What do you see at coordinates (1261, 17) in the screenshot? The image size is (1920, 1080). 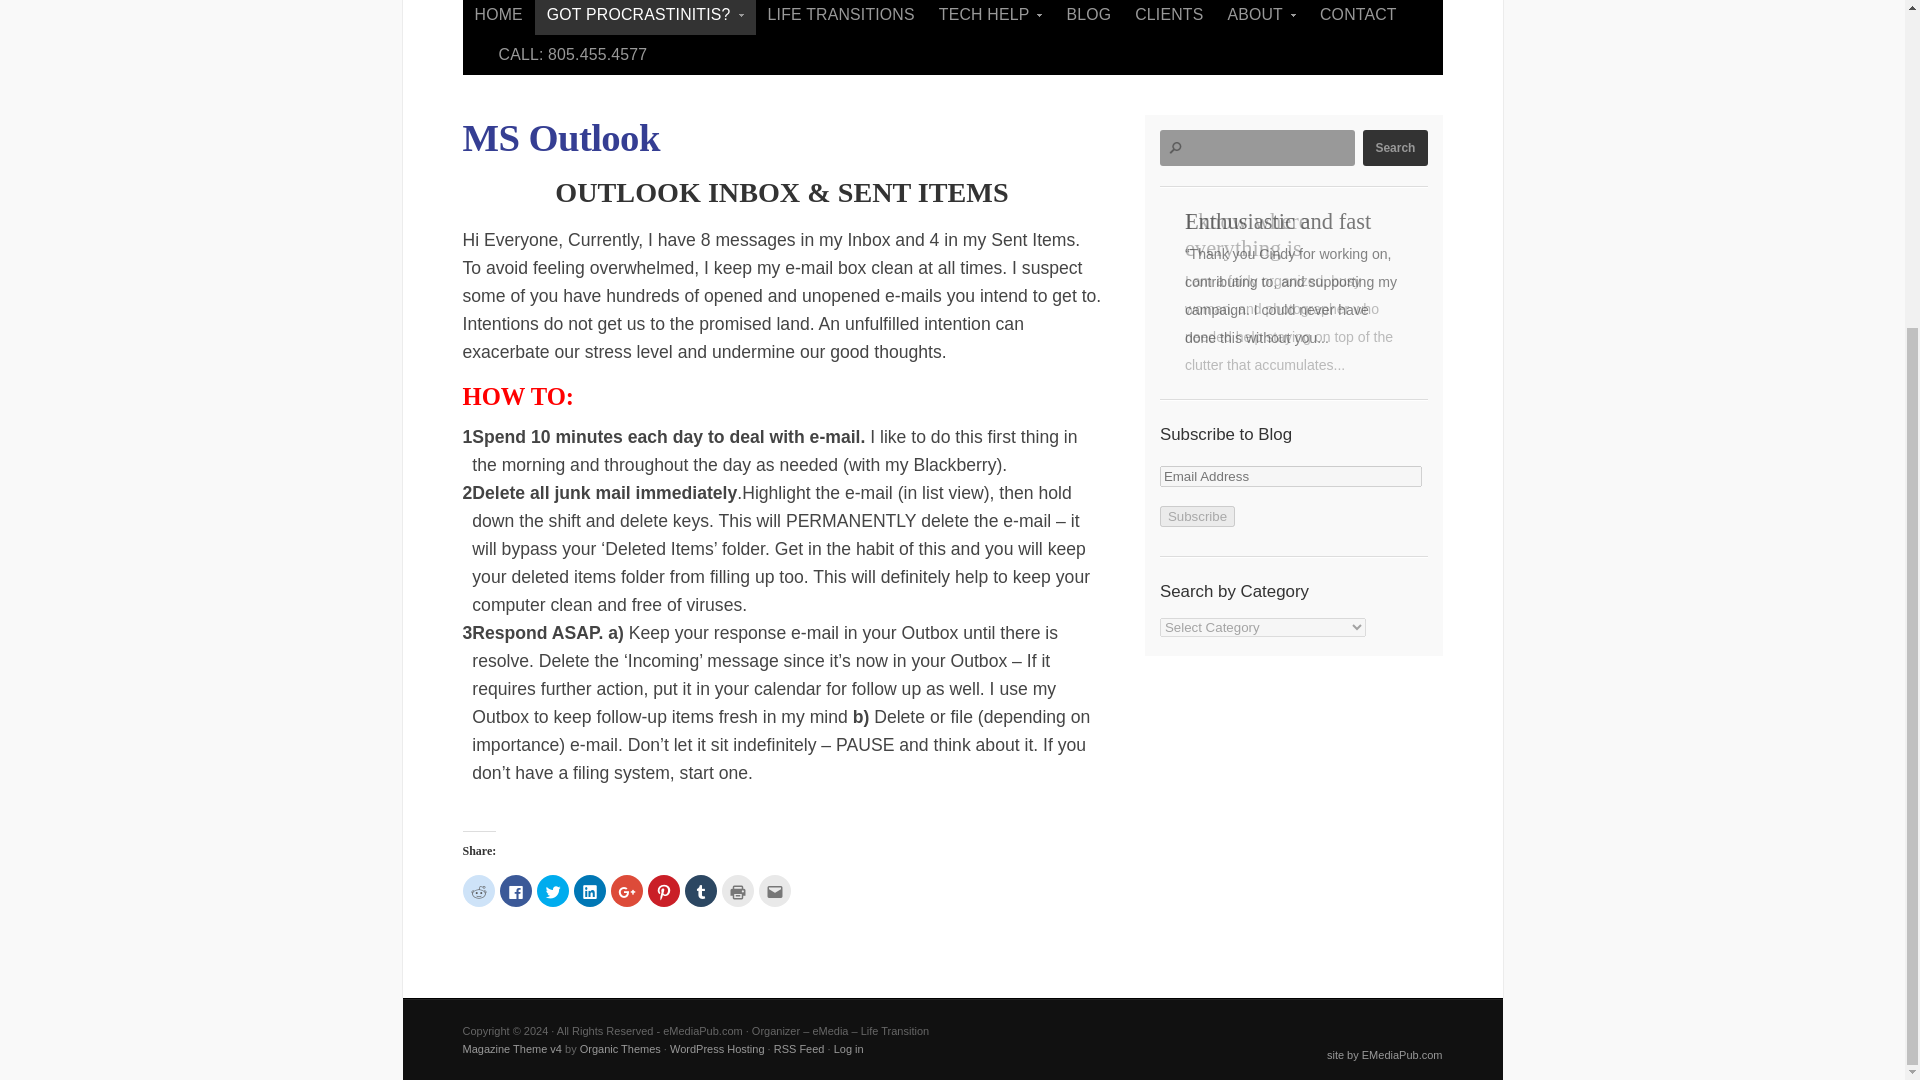 I see `Who we are` at bounding box center [1261, 17].